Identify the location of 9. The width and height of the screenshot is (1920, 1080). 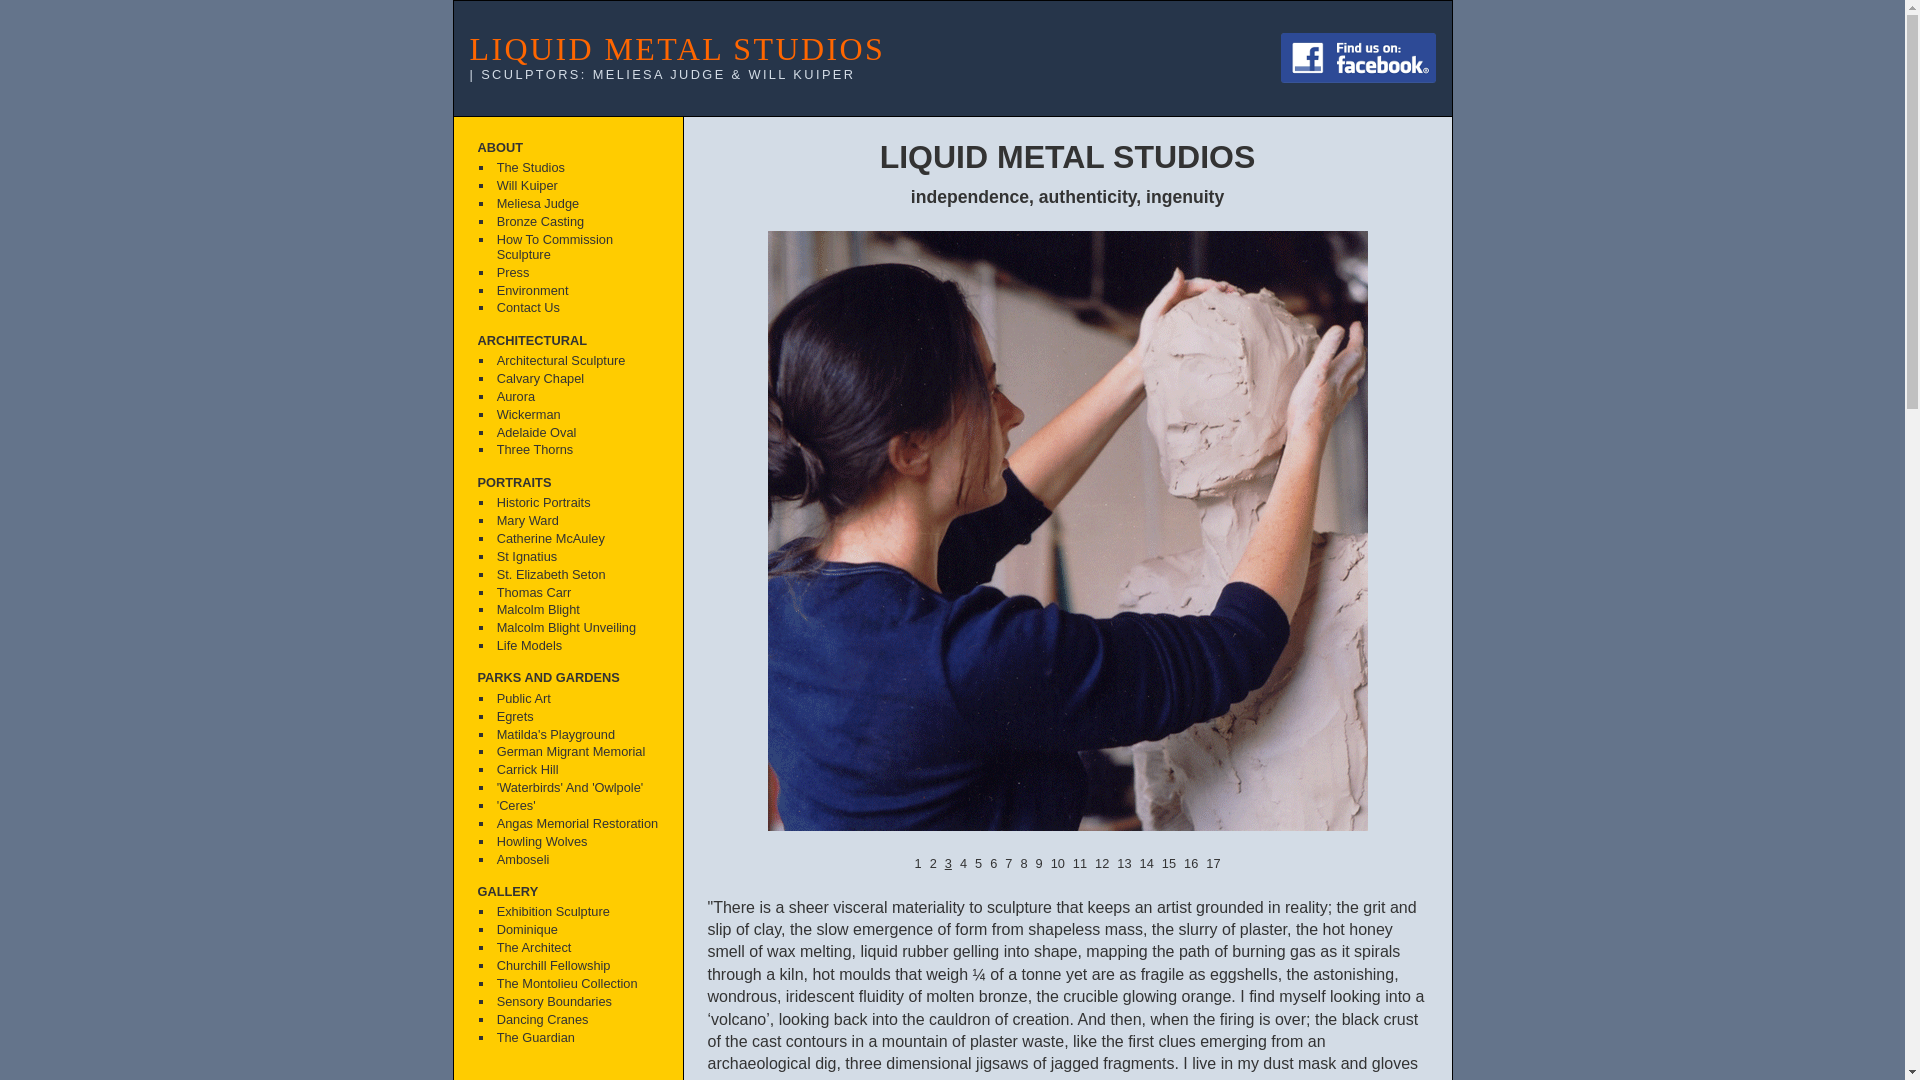
(1040, 864).